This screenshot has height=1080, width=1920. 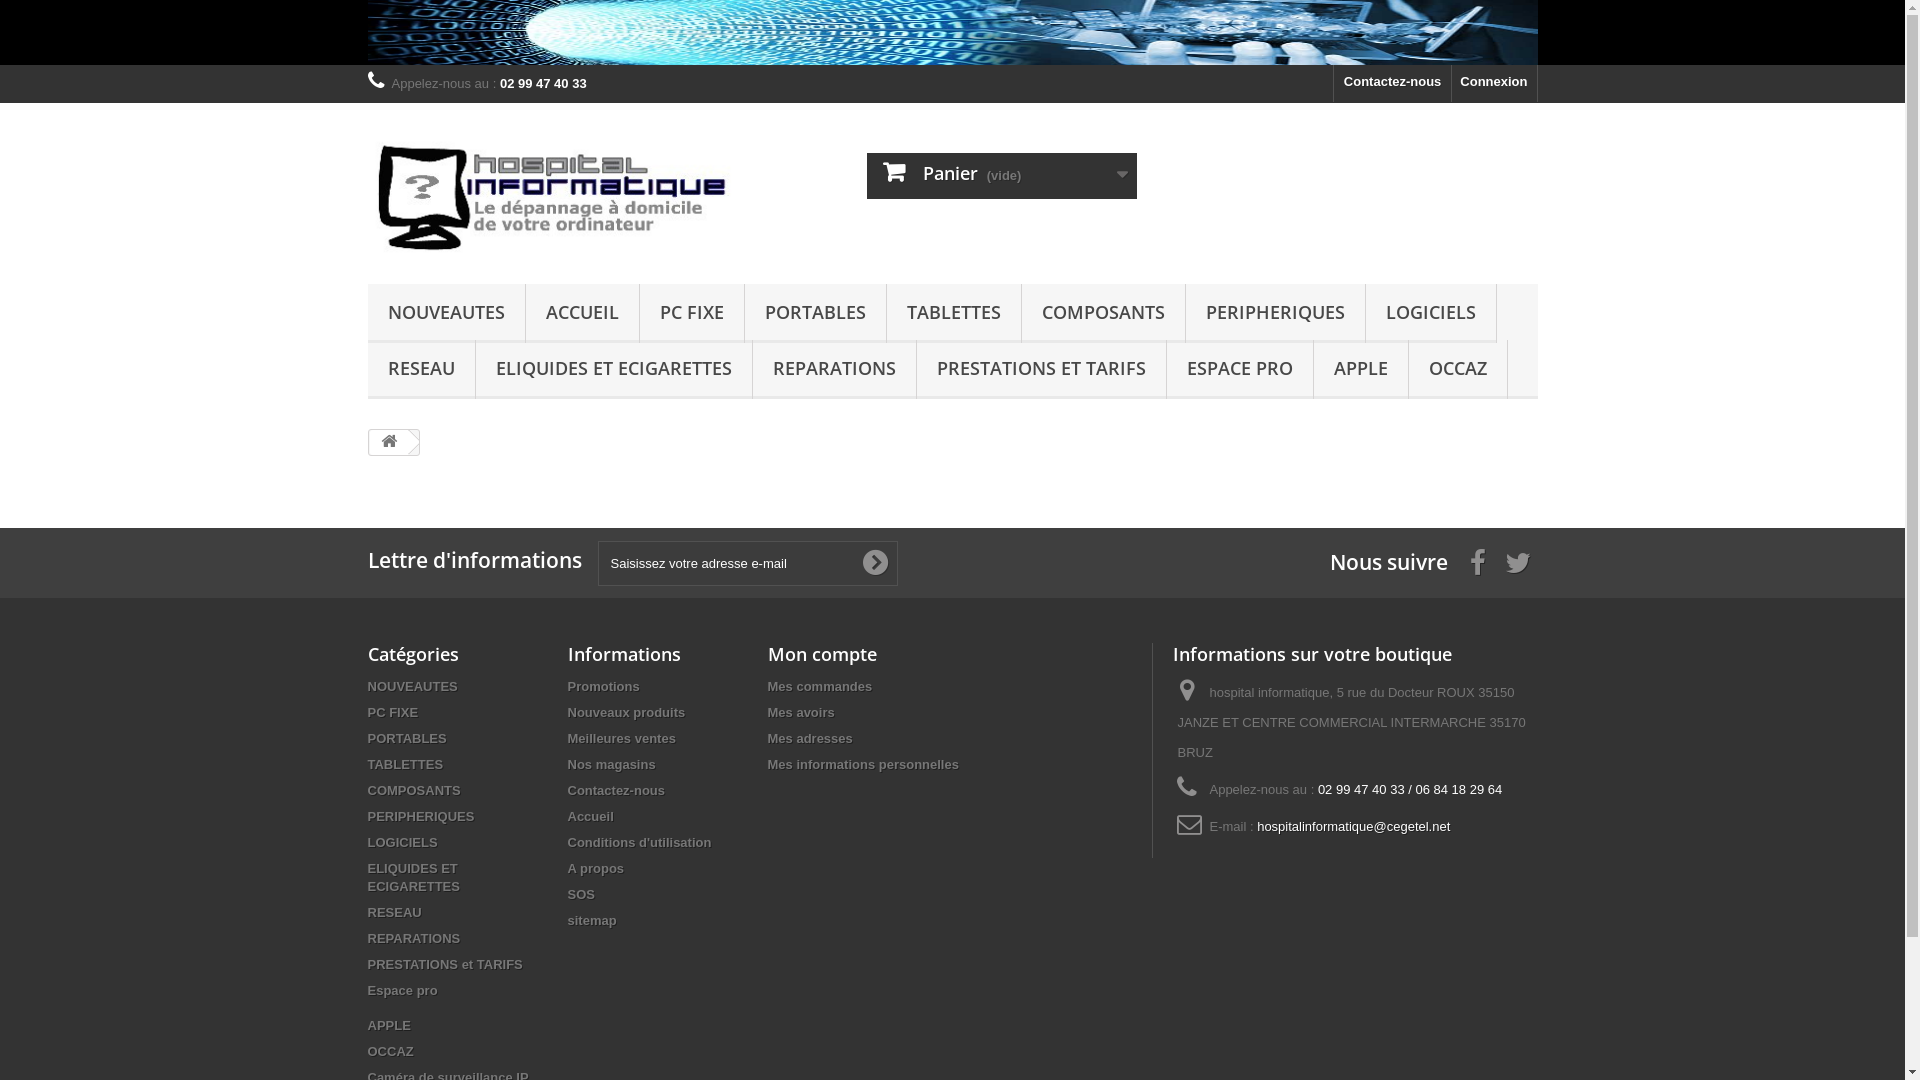 What do you see at coordinates (403, 990) in the screenshot?
I see `Espace pro` at bounding box center [403, 990].